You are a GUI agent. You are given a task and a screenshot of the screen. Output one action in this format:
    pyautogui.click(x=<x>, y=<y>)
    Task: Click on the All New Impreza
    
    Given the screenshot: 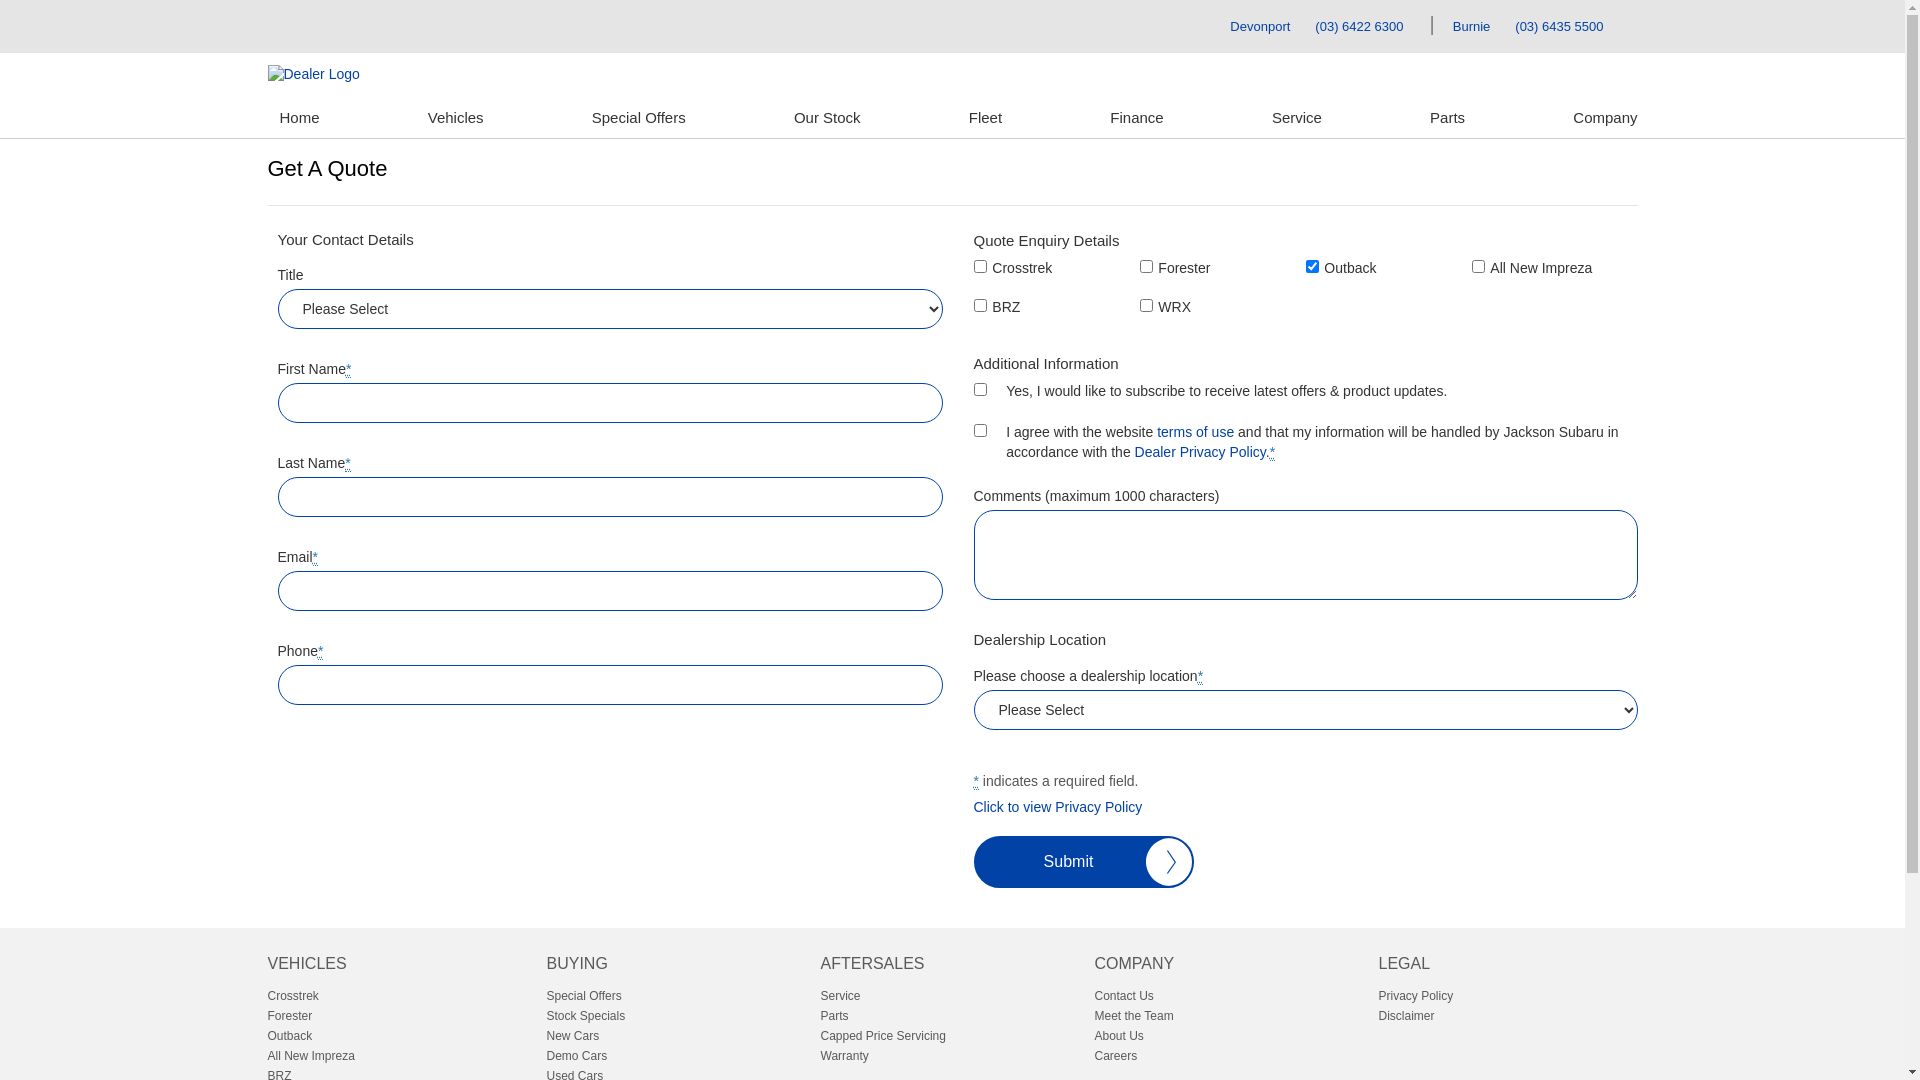 What is the action you would take?
    pyautogui.click(x=398, y=1056)
    